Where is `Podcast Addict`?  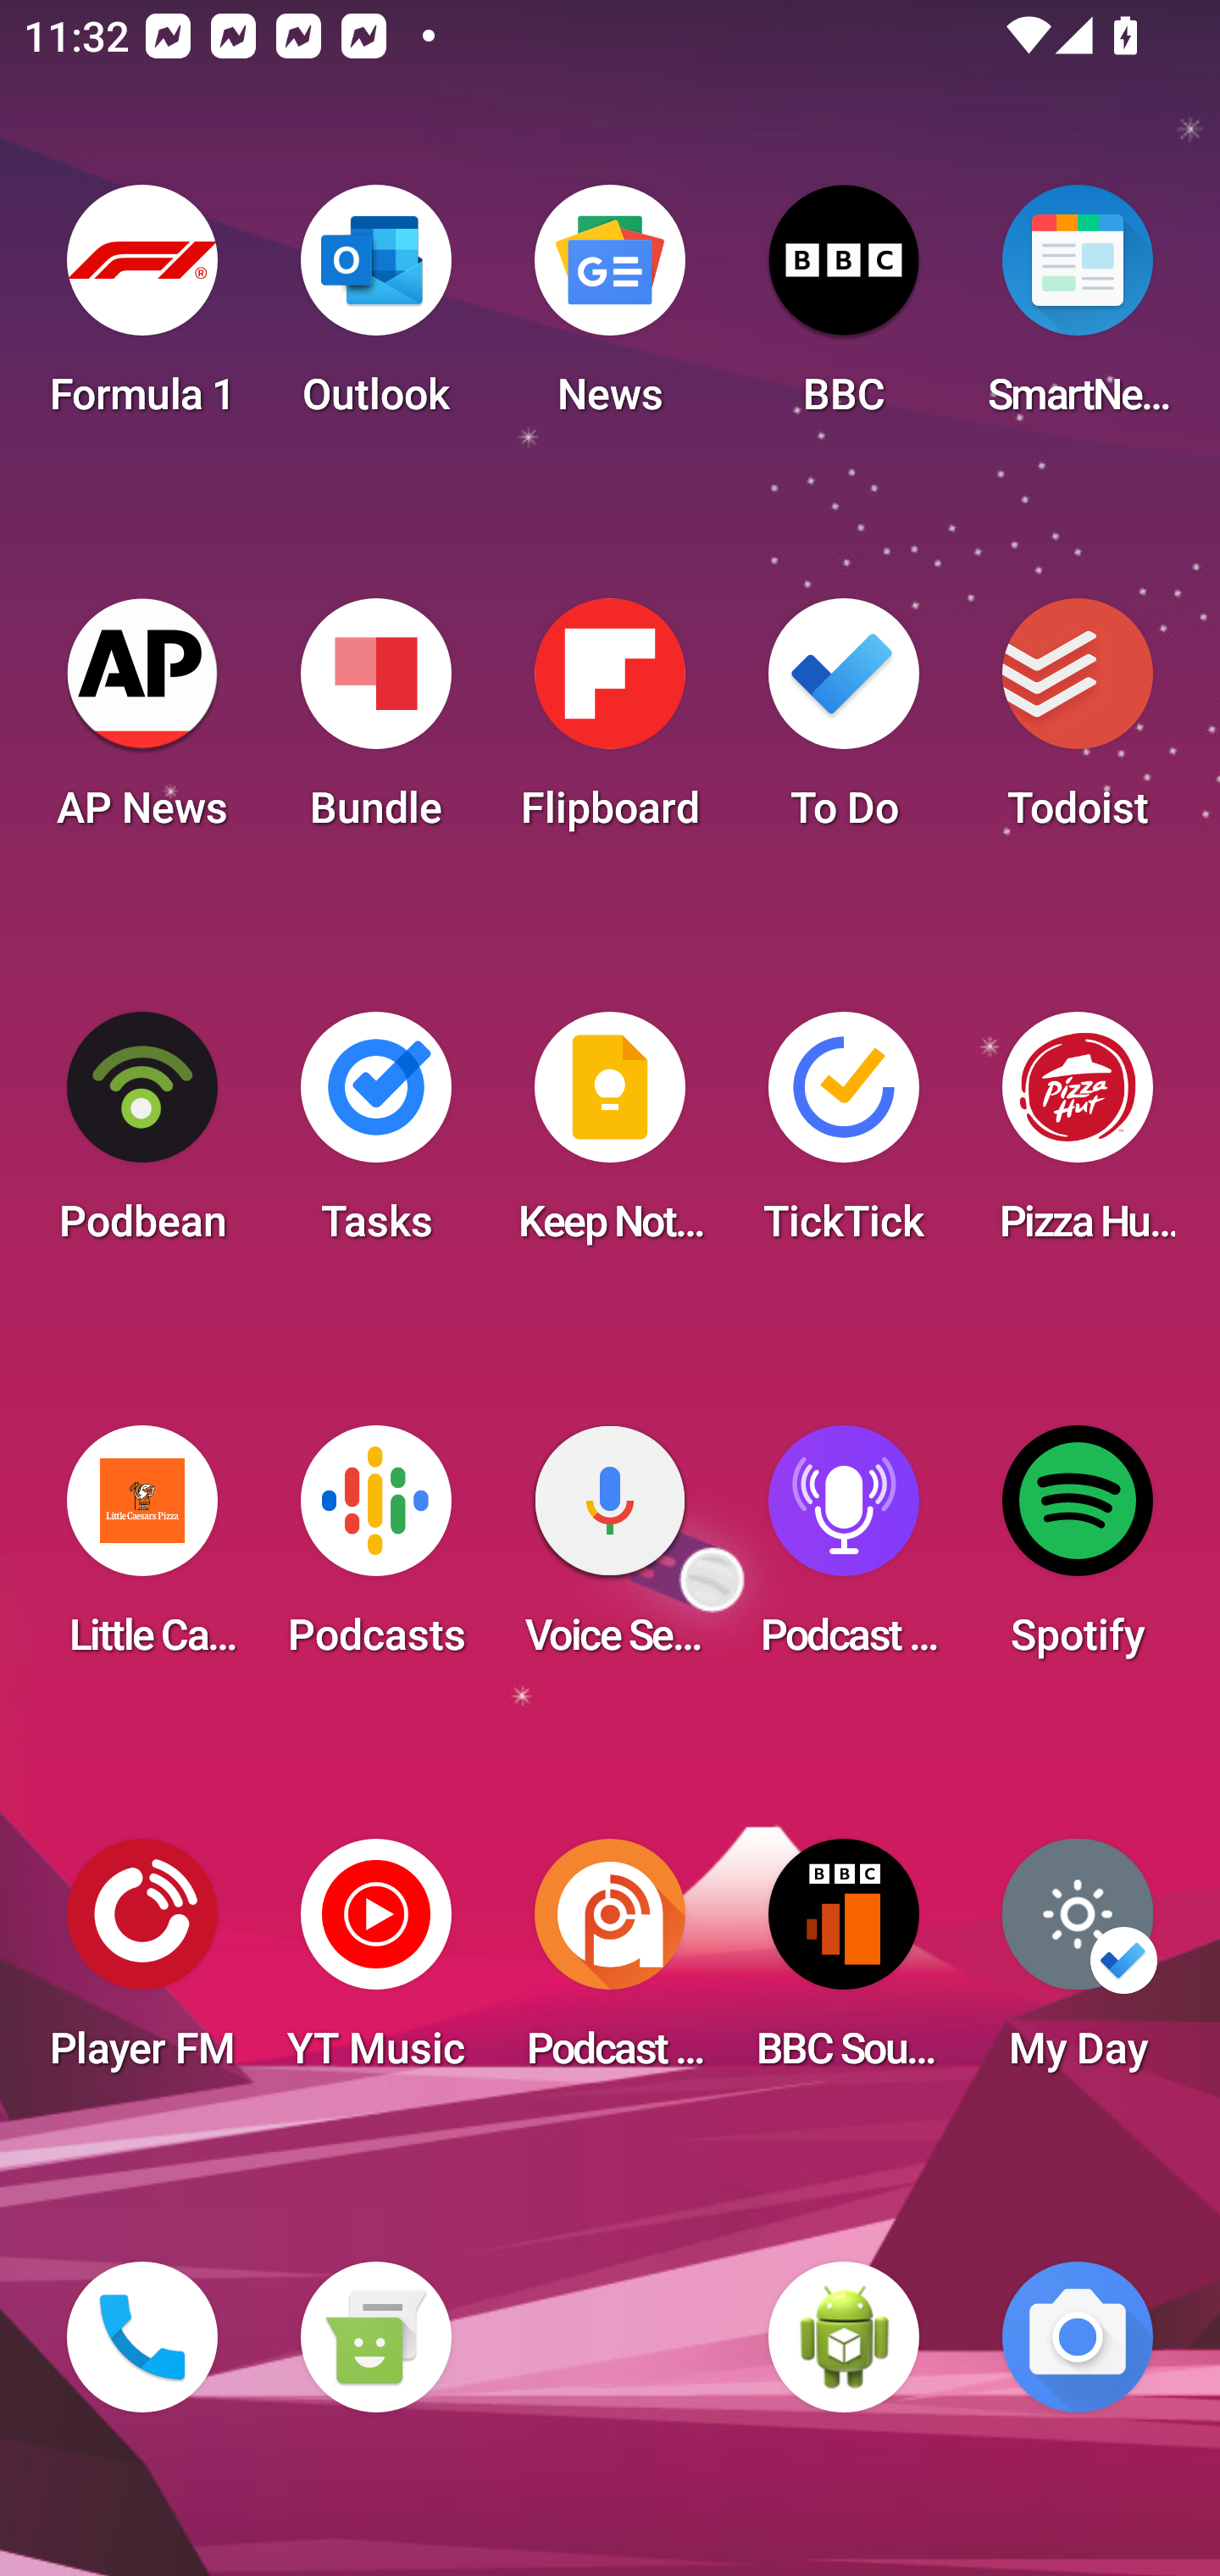
Podcast Addict is located at coordinates (610, 1964).